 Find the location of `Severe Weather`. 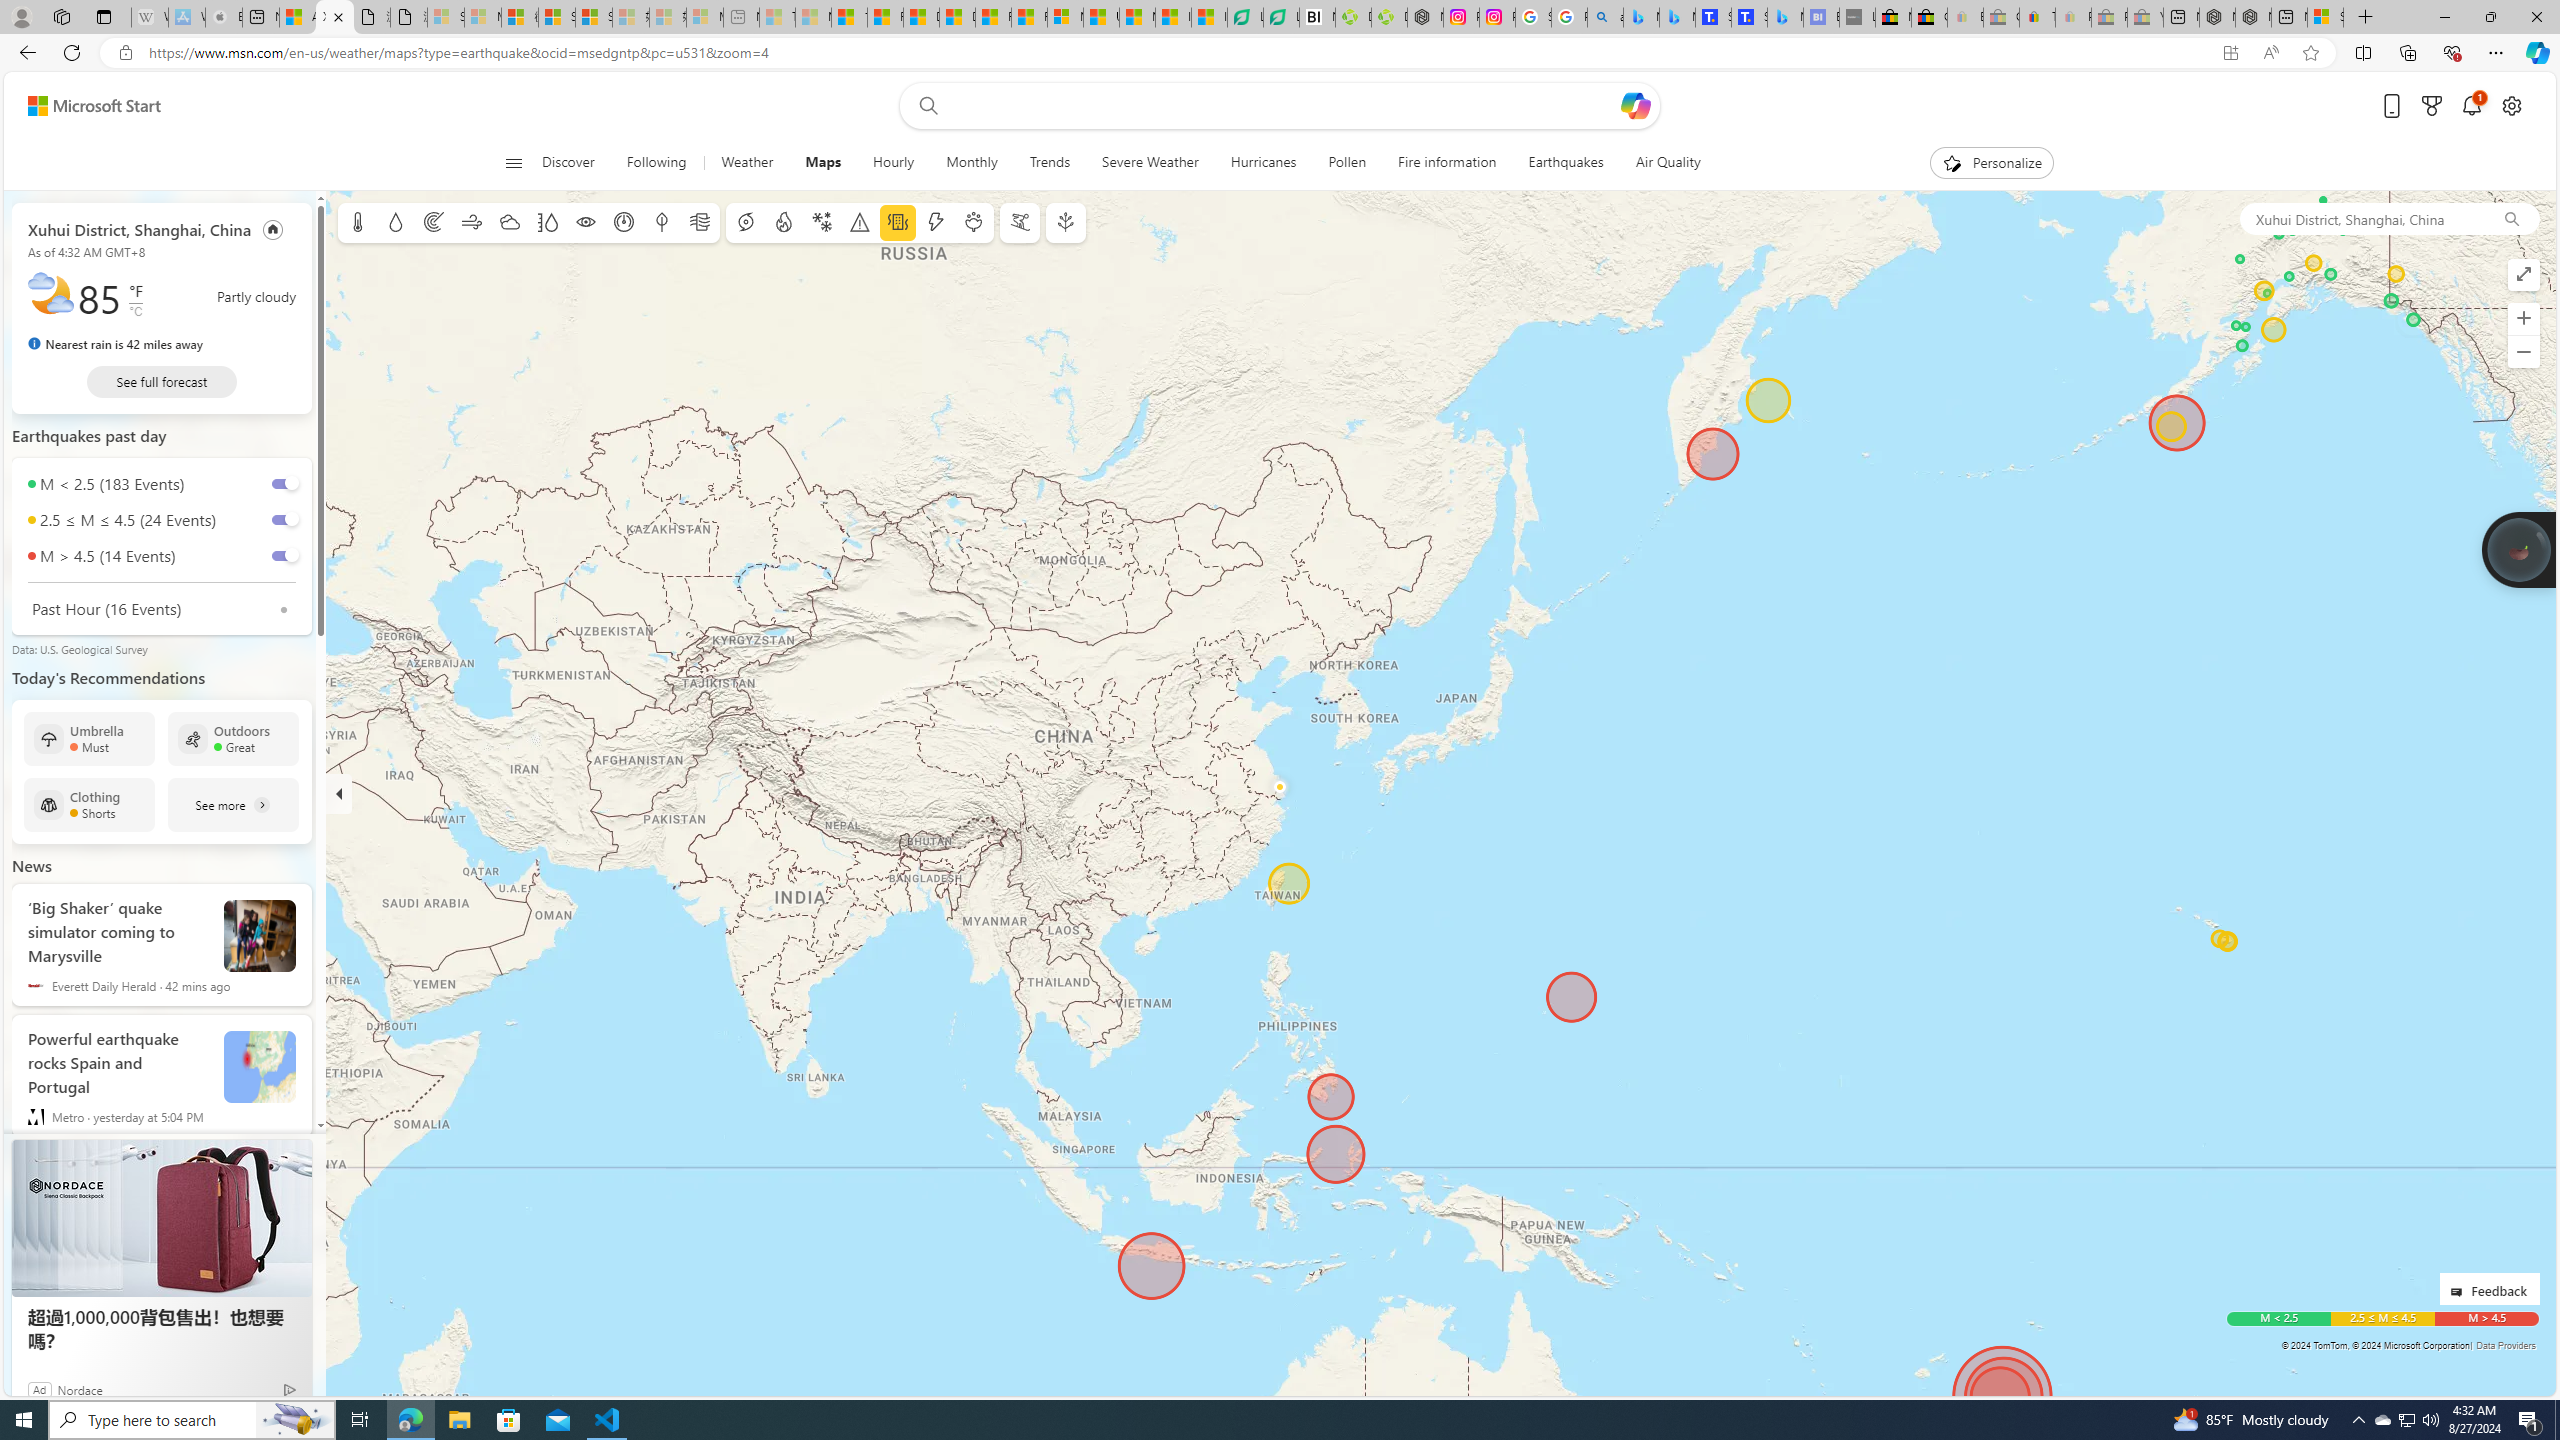

Severe Weather is located at coordinates (1149, 163).